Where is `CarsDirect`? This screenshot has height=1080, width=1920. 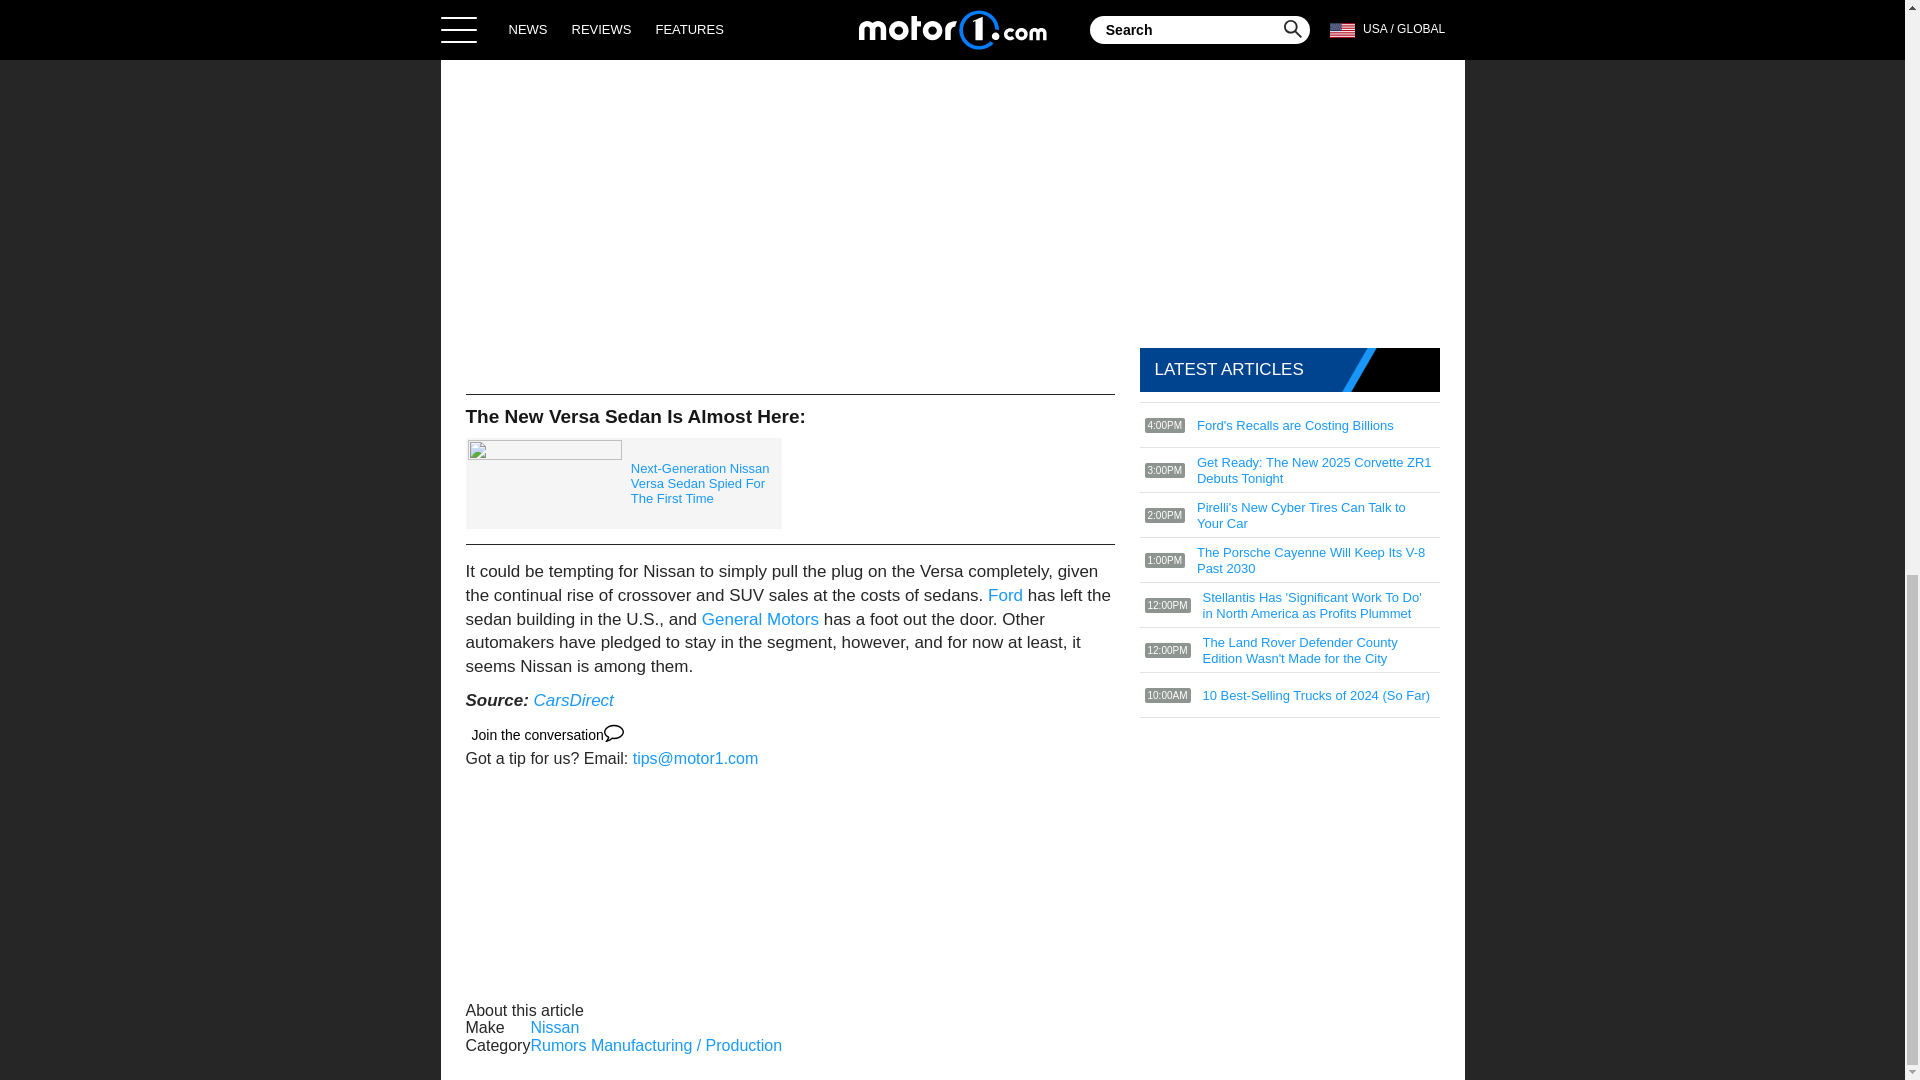
CarsDirect is located at coordinates (574, 700).